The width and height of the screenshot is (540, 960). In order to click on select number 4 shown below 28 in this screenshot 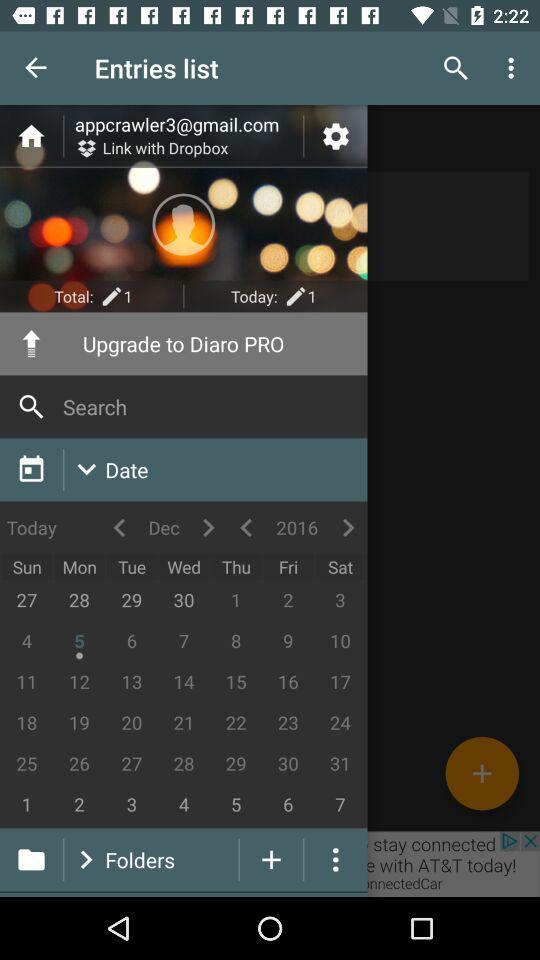, I will do `click(184, 805)`.